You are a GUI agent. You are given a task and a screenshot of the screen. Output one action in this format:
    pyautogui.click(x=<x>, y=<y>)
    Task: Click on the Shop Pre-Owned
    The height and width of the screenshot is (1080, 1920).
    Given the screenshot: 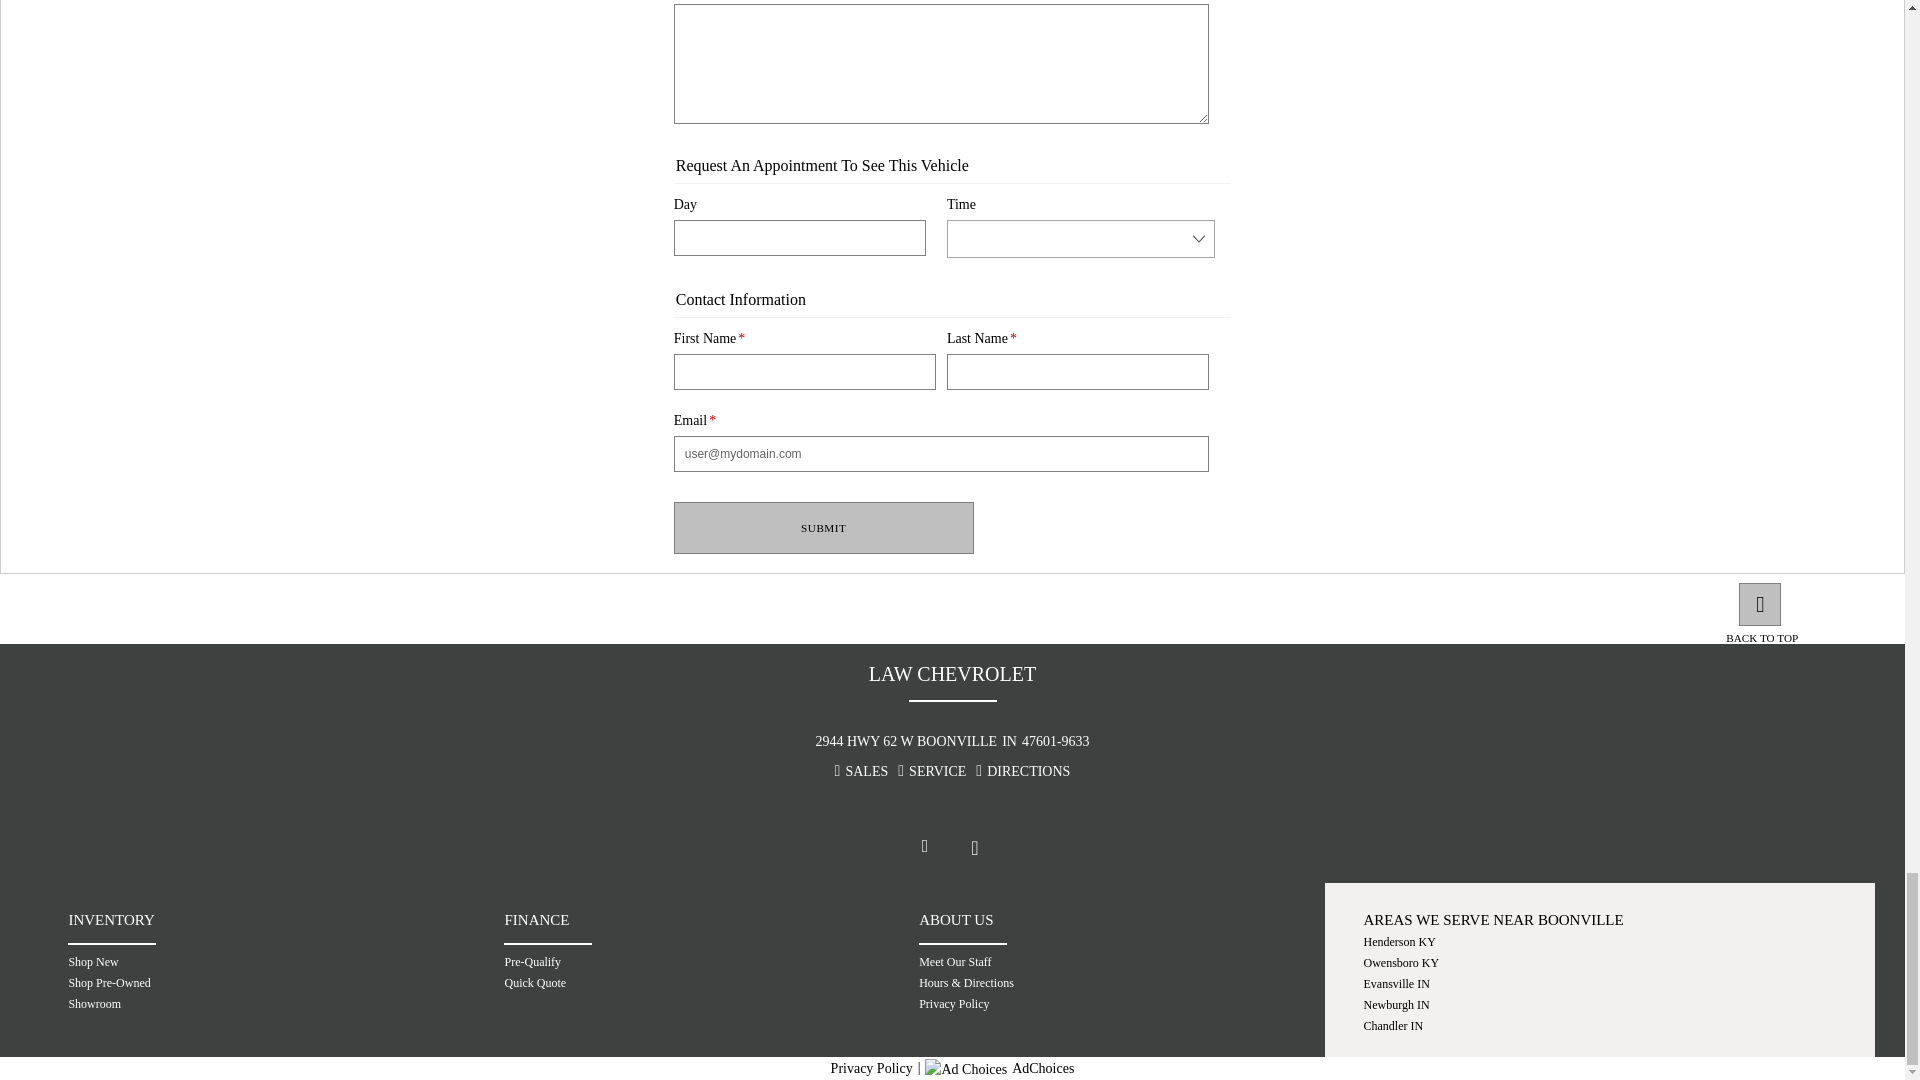 What is the action you would take?
    pyautogui.click(x=216, y=983)
    